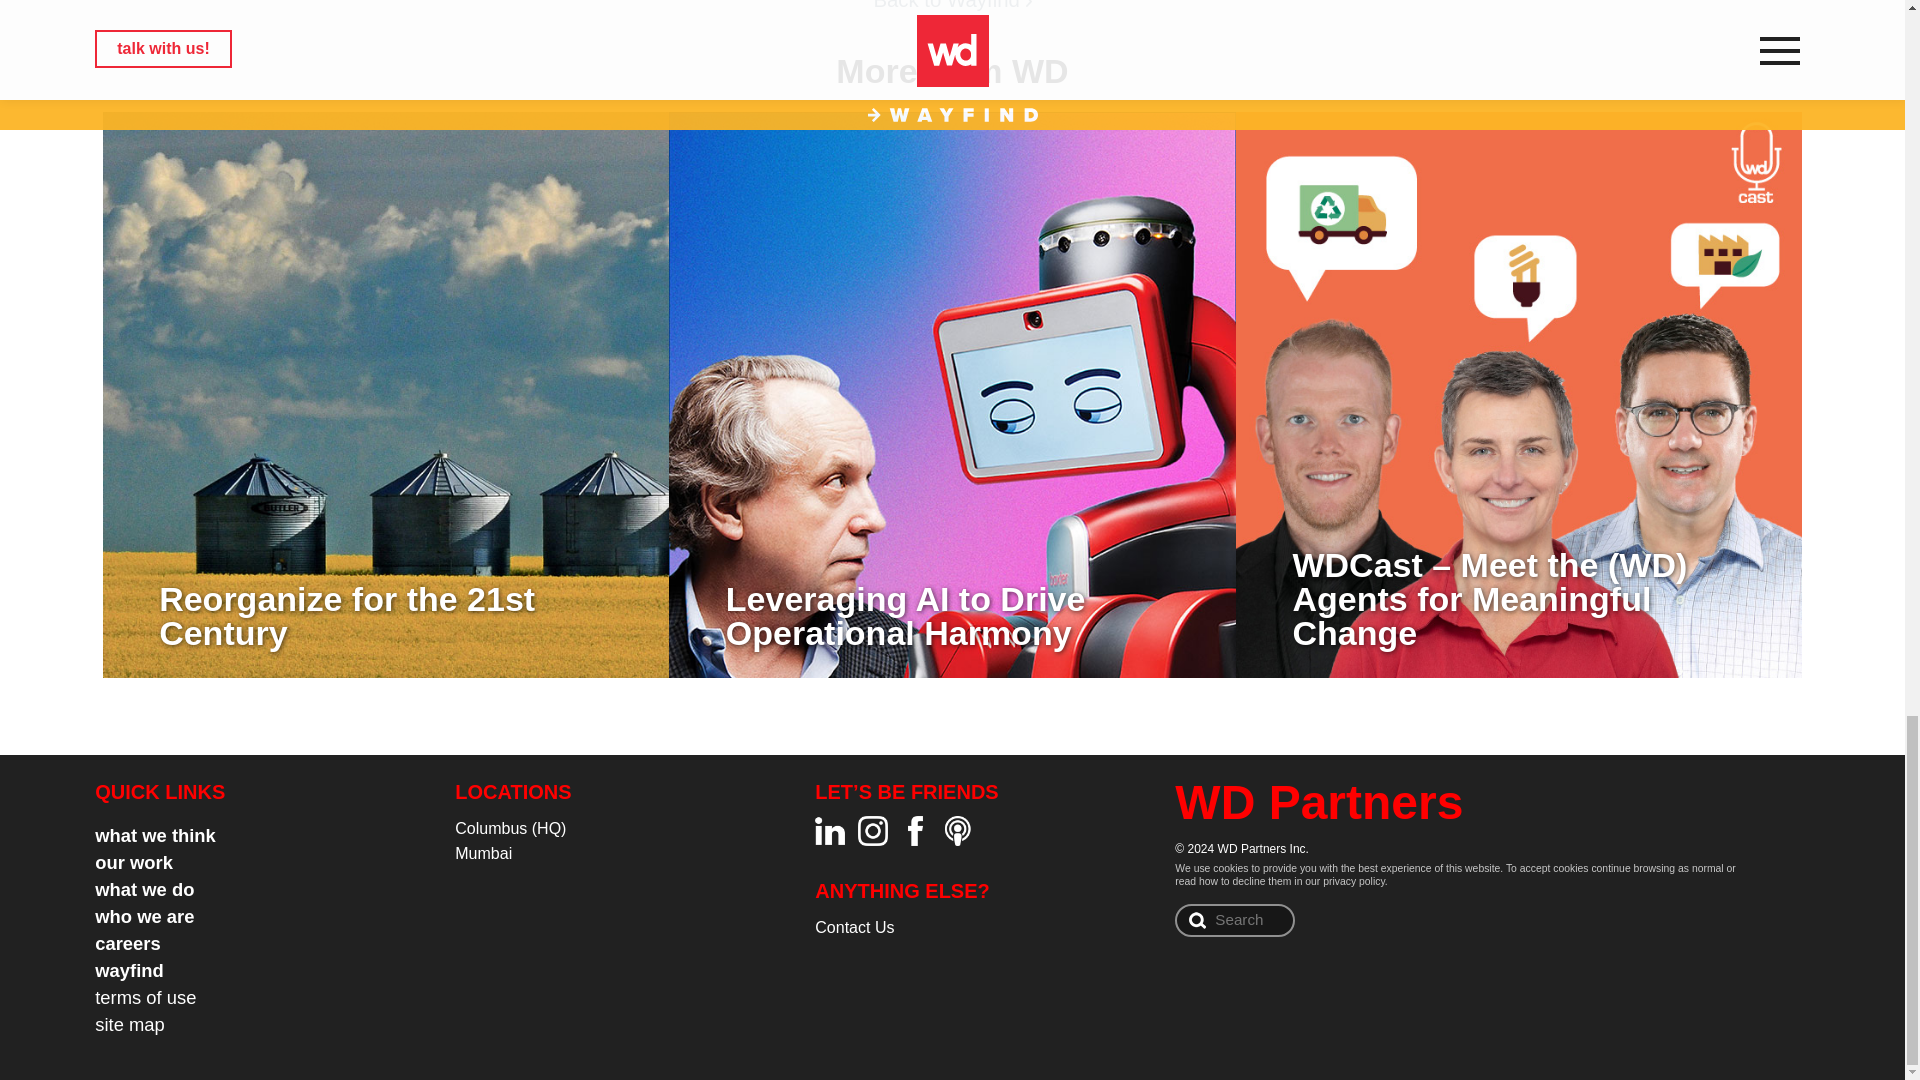  I want to click on what we think, so click(154, 835).